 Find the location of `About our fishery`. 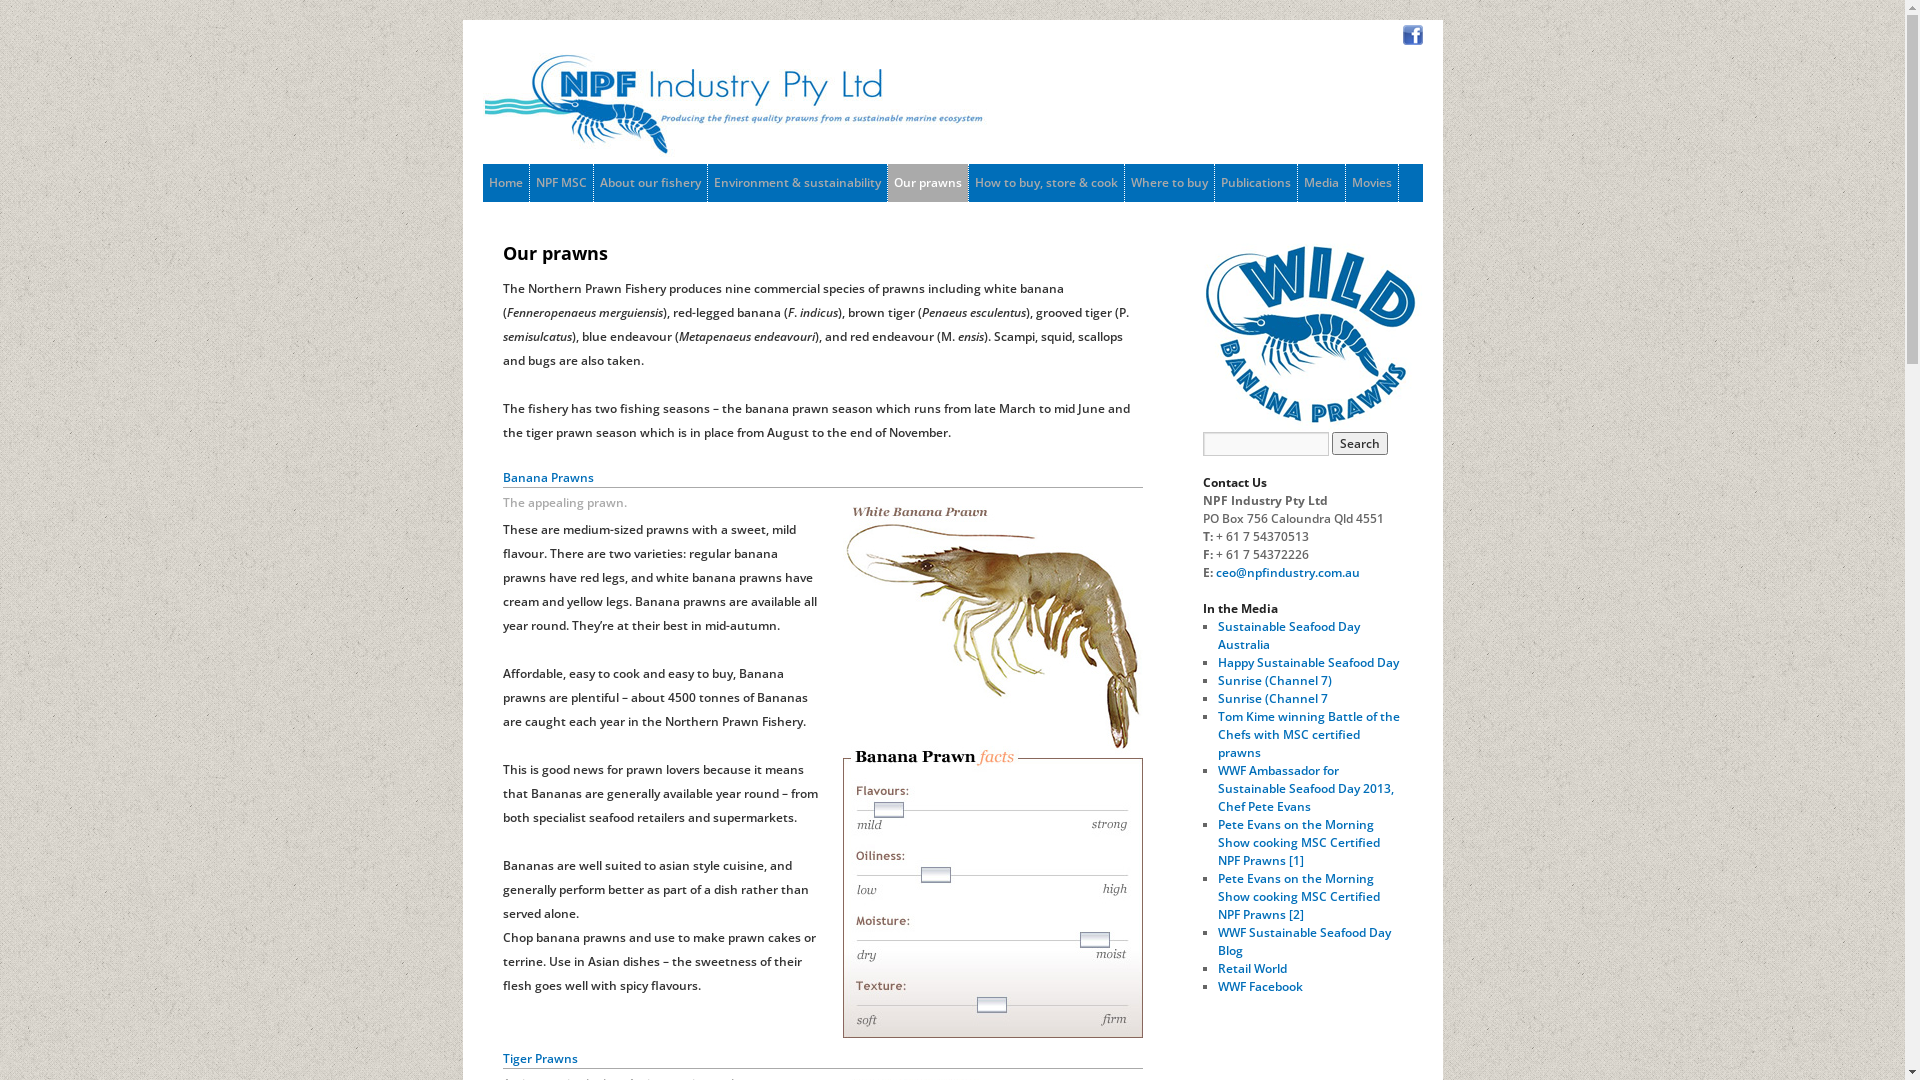

About our fishery is located at coordinates (650, 183).